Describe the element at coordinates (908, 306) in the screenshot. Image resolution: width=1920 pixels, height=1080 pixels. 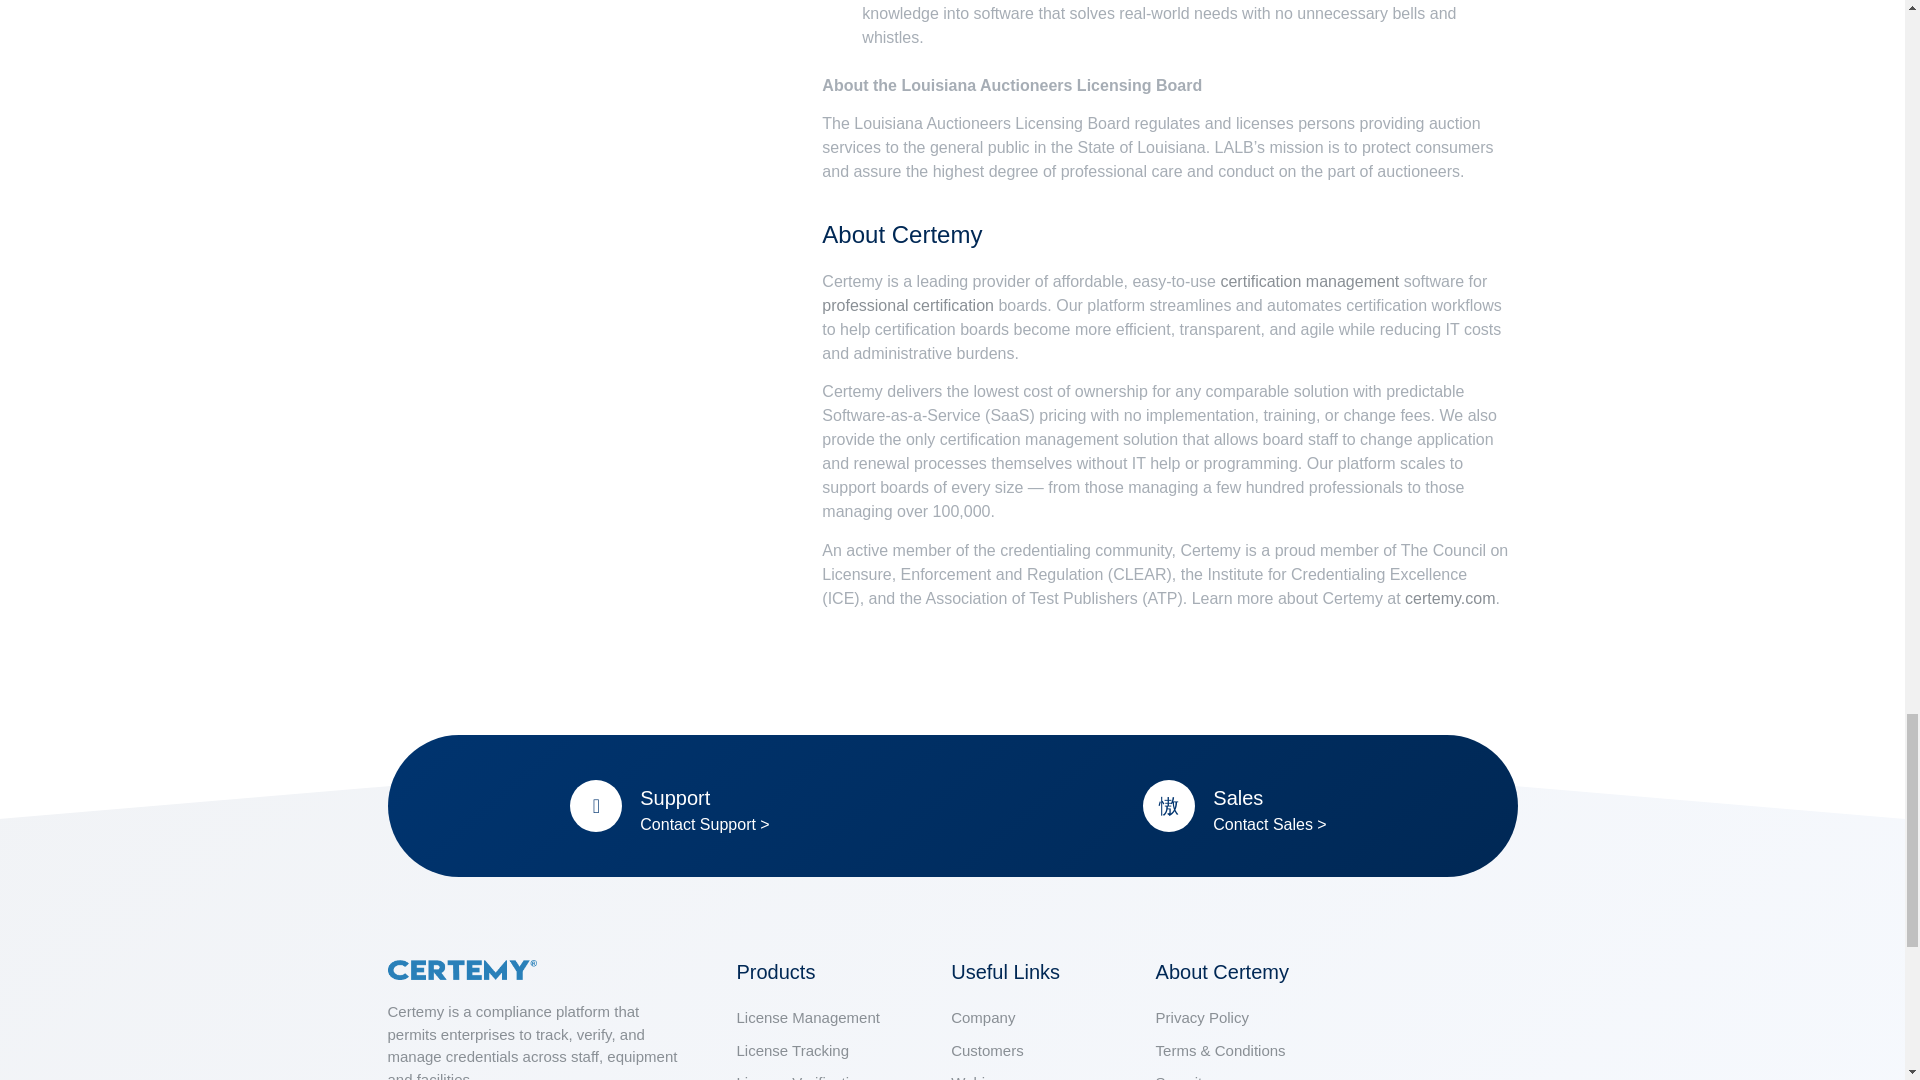
I see `Professional Certification` at that location.